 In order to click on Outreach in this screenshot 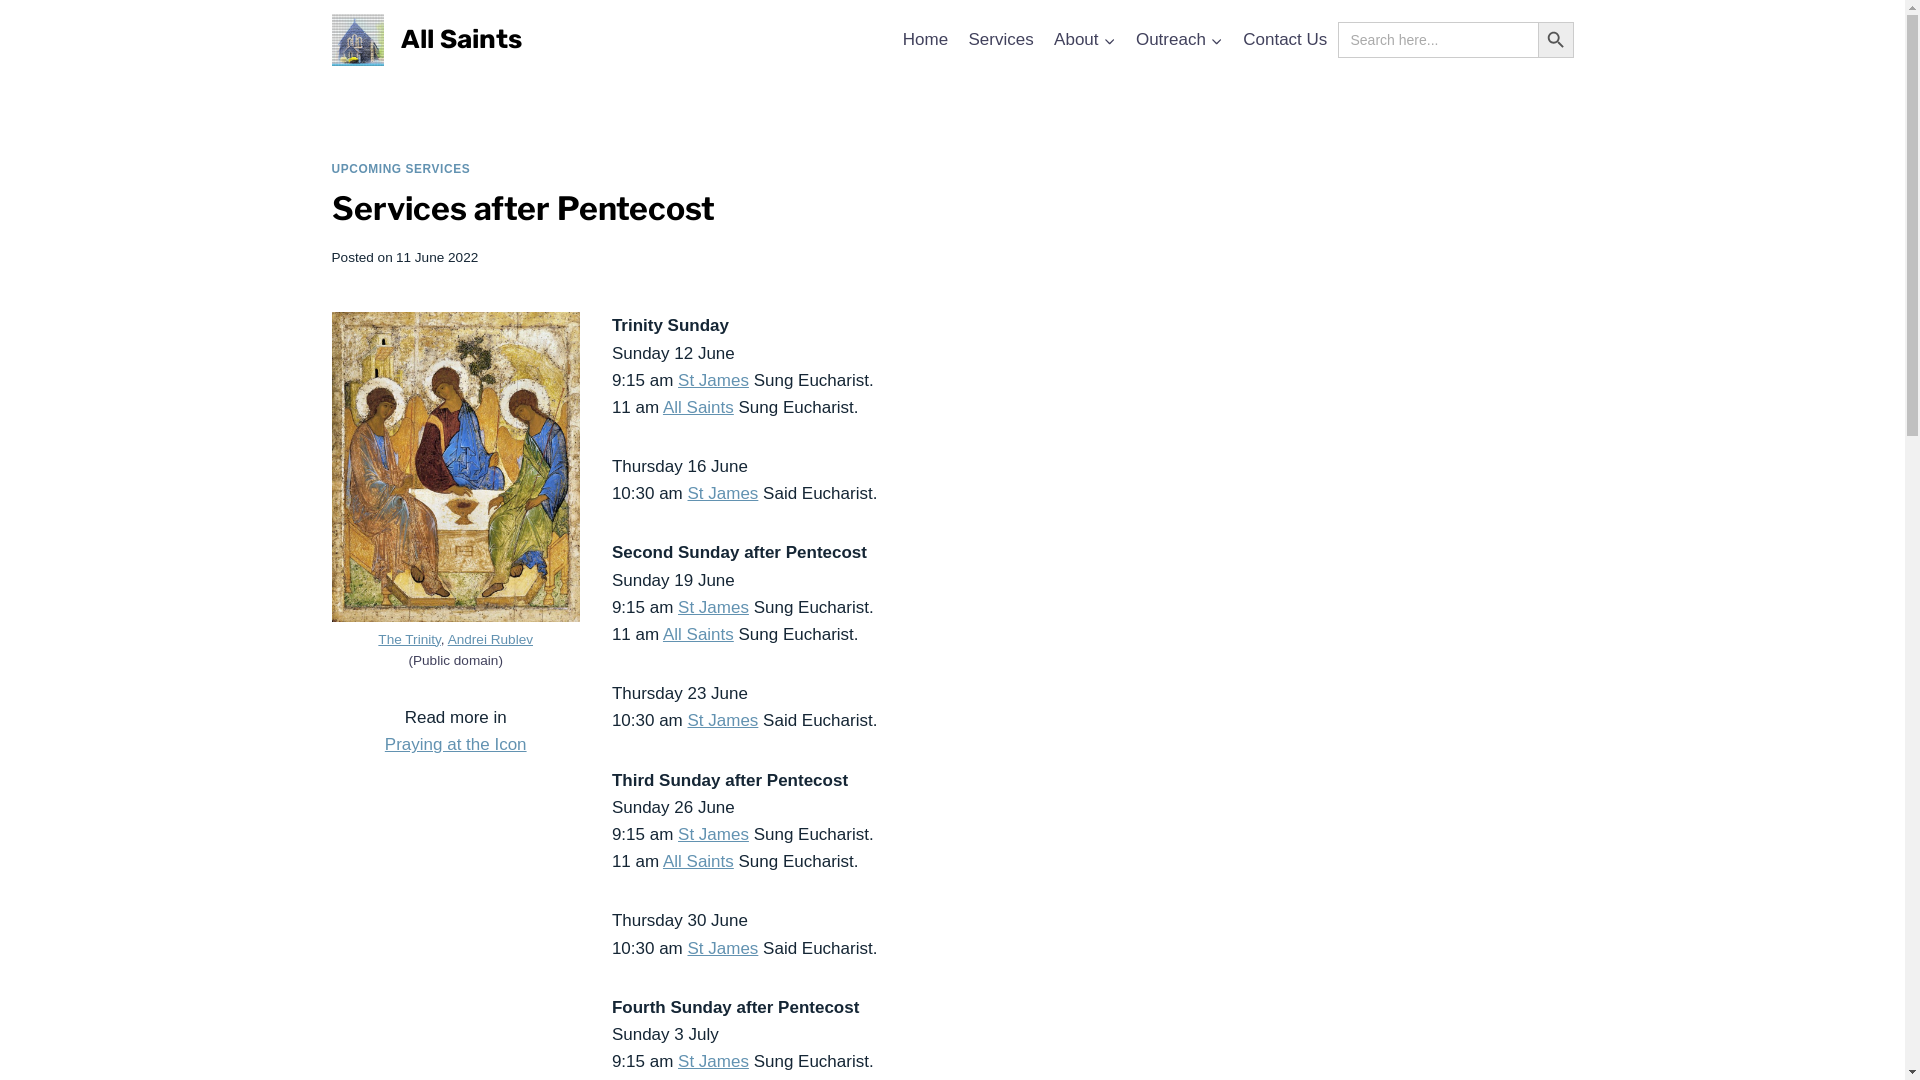, I will do `click(1180, 40)`.